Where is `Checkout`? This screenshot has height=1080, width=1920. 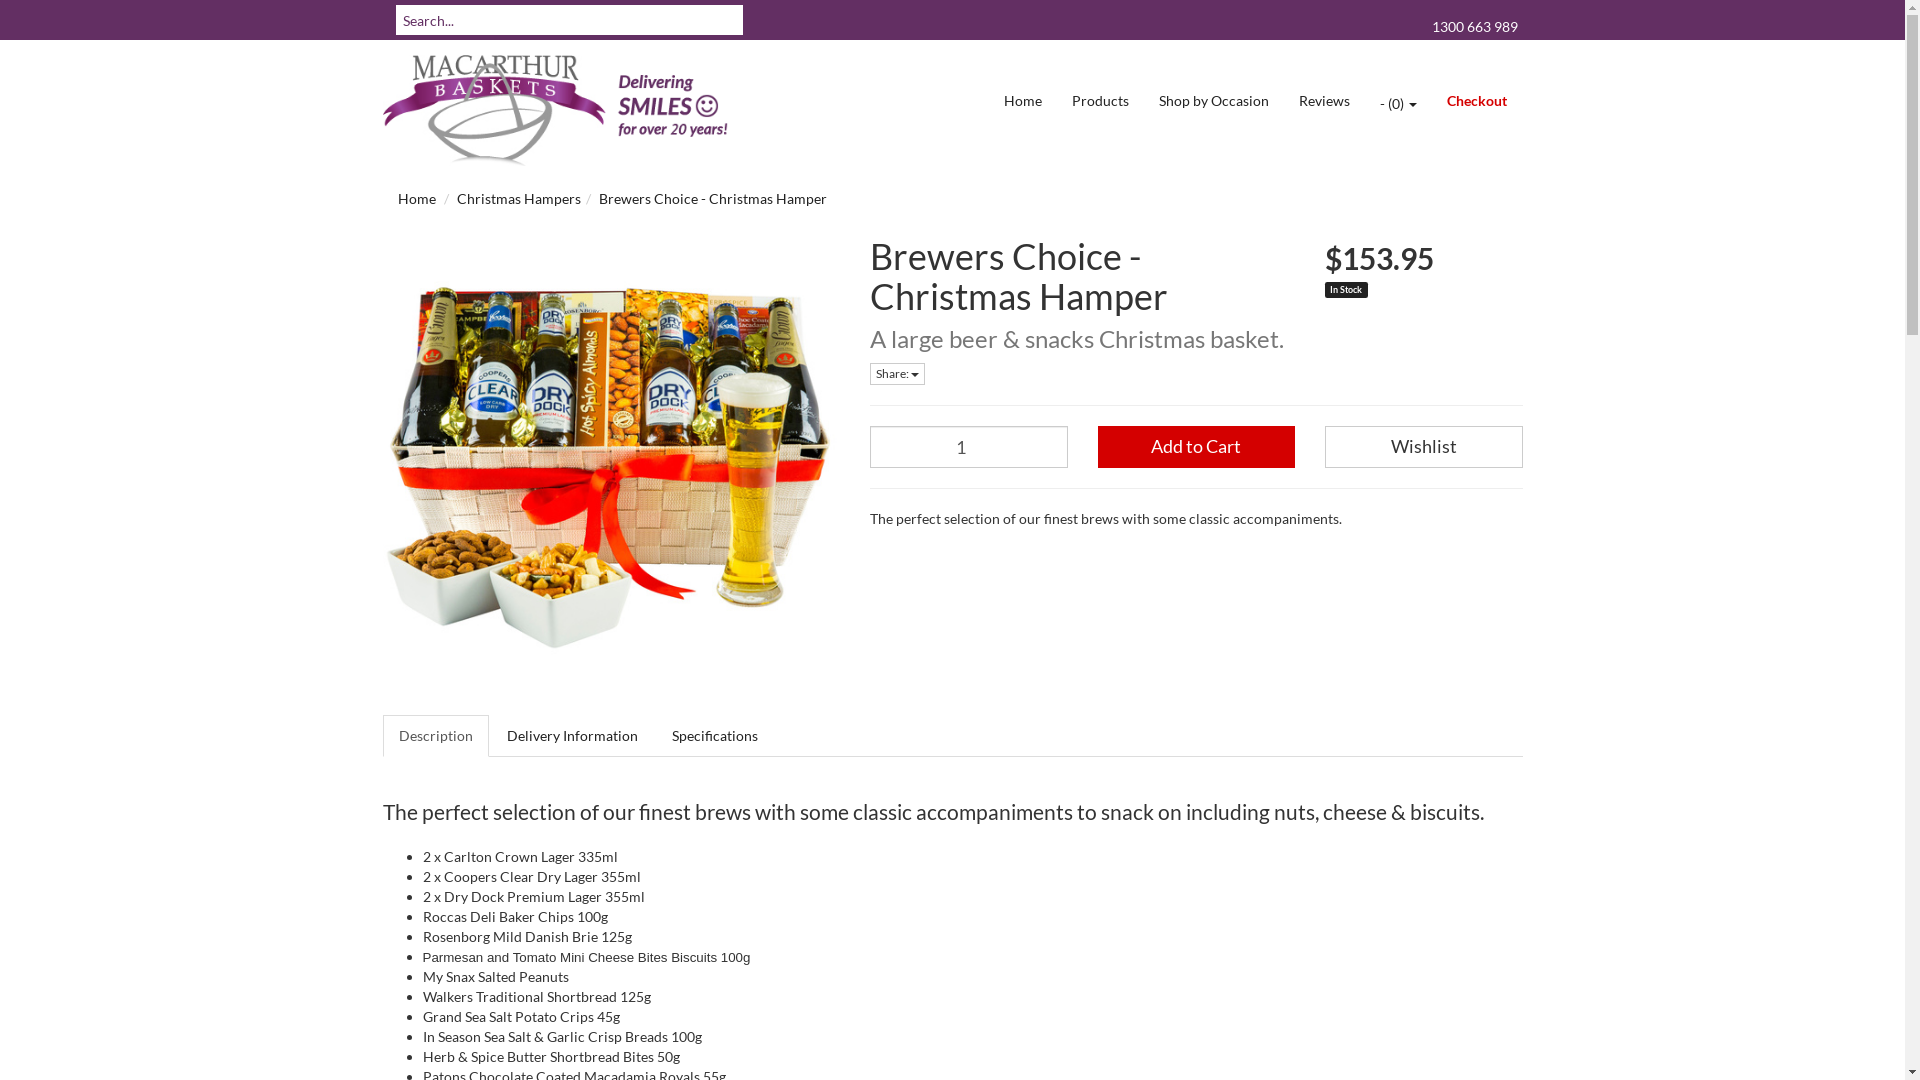
Checkout is located at coordinates (1477, 101).